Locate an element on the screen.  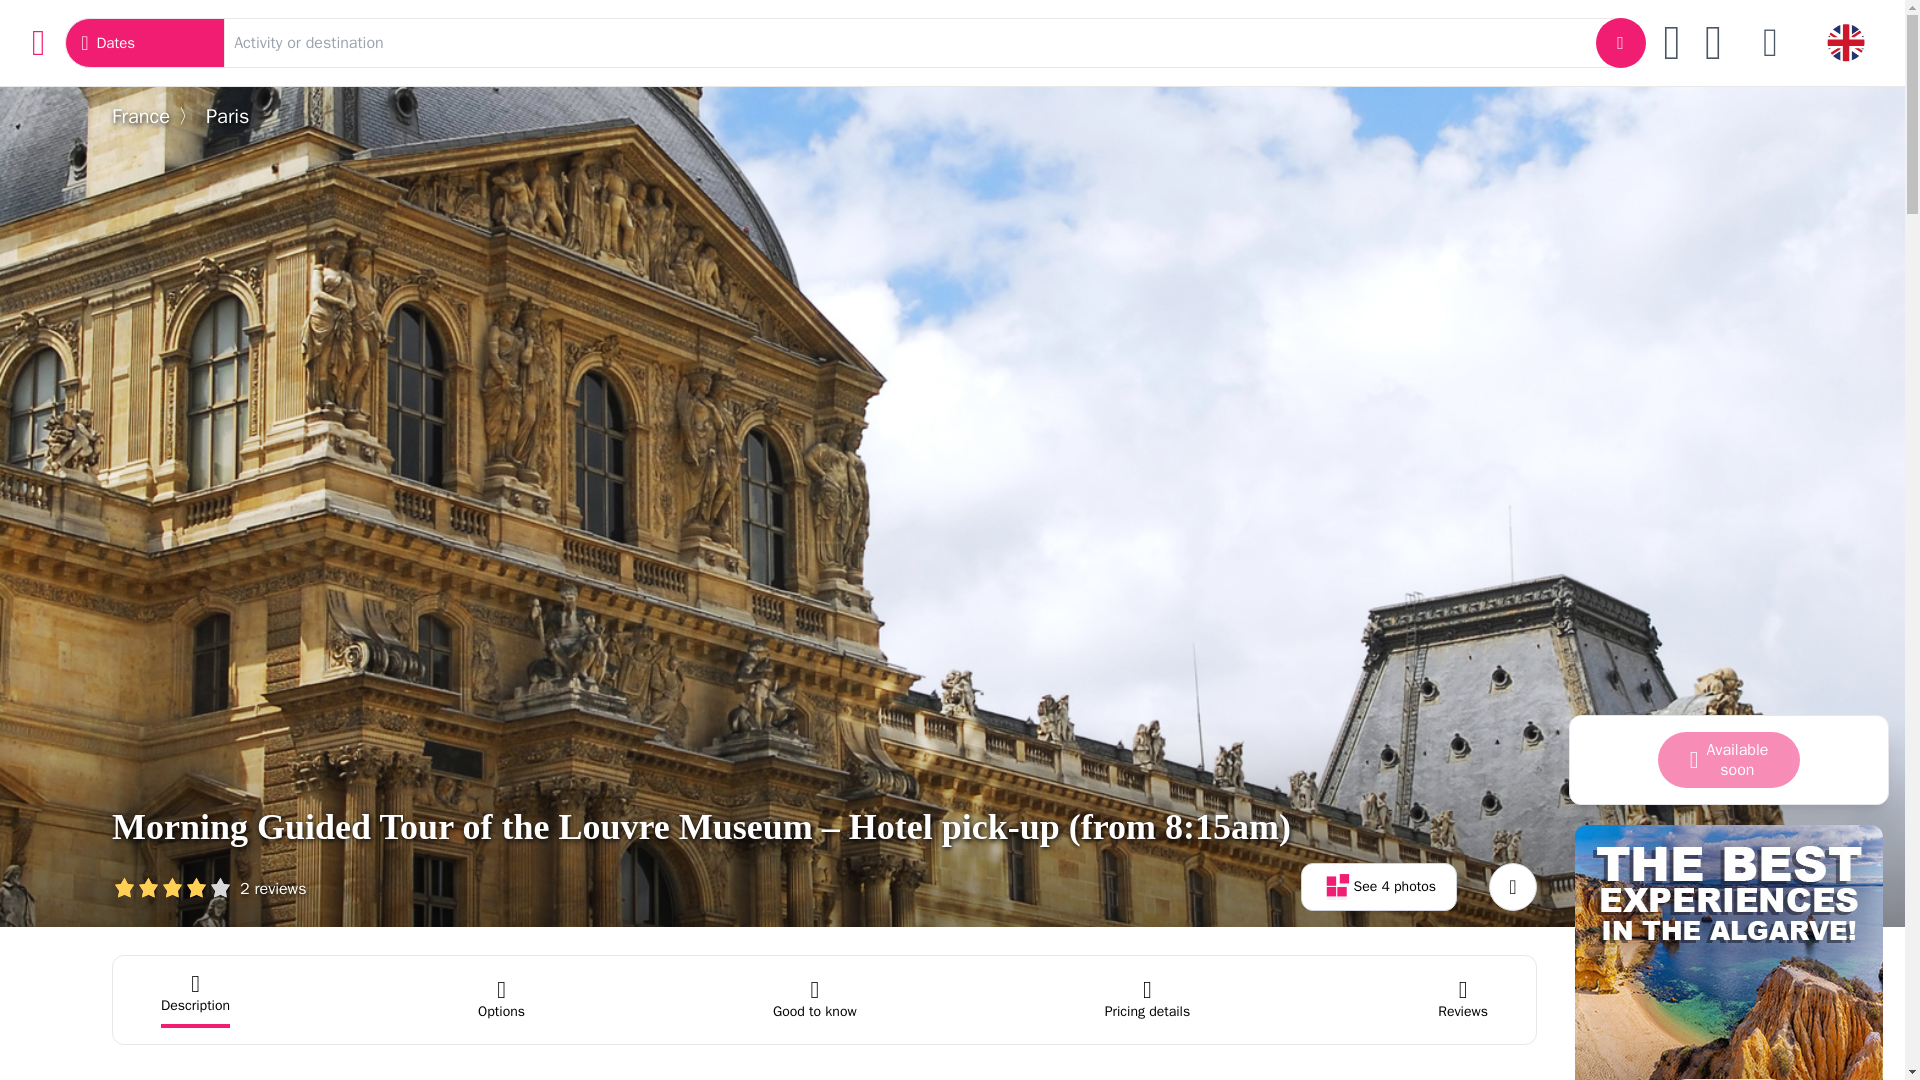
Reviews is located at coordinates (1463, 1000).